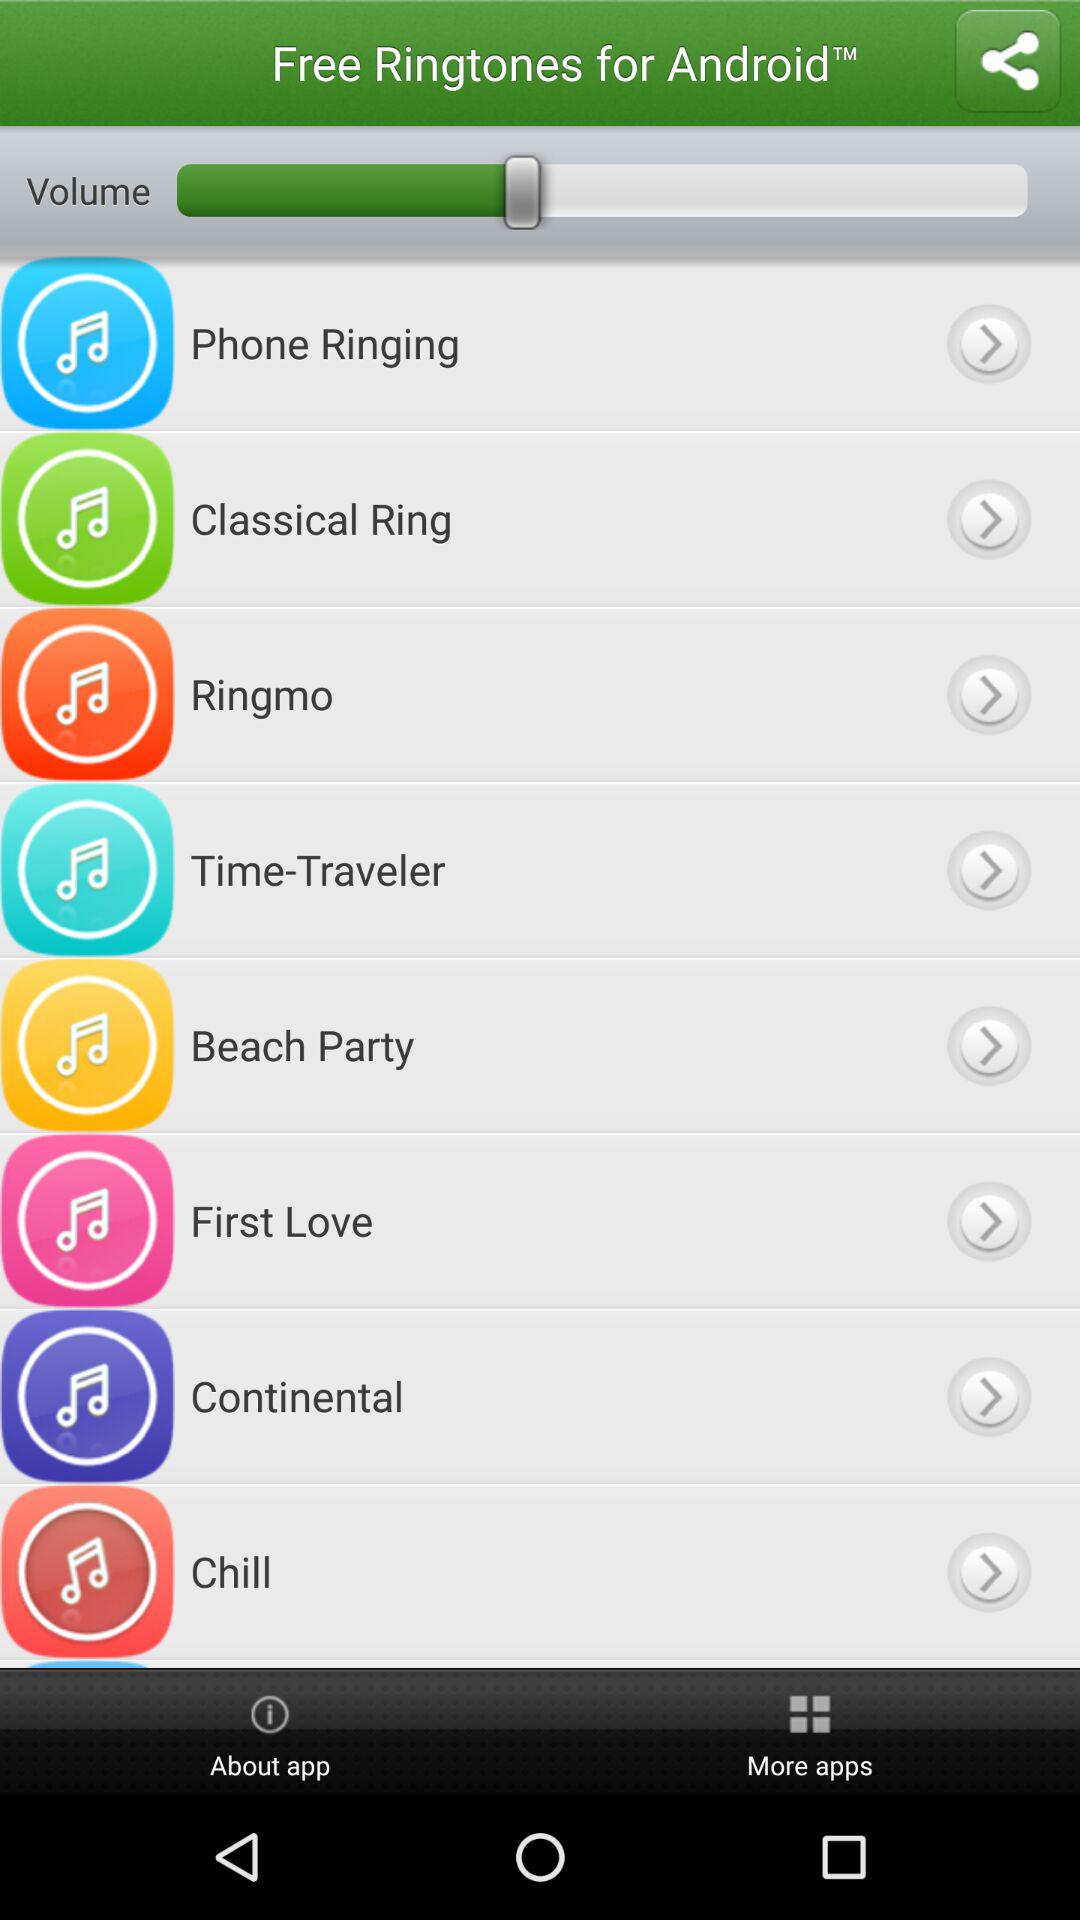  I want to click on go to previous, so click(988, 518).